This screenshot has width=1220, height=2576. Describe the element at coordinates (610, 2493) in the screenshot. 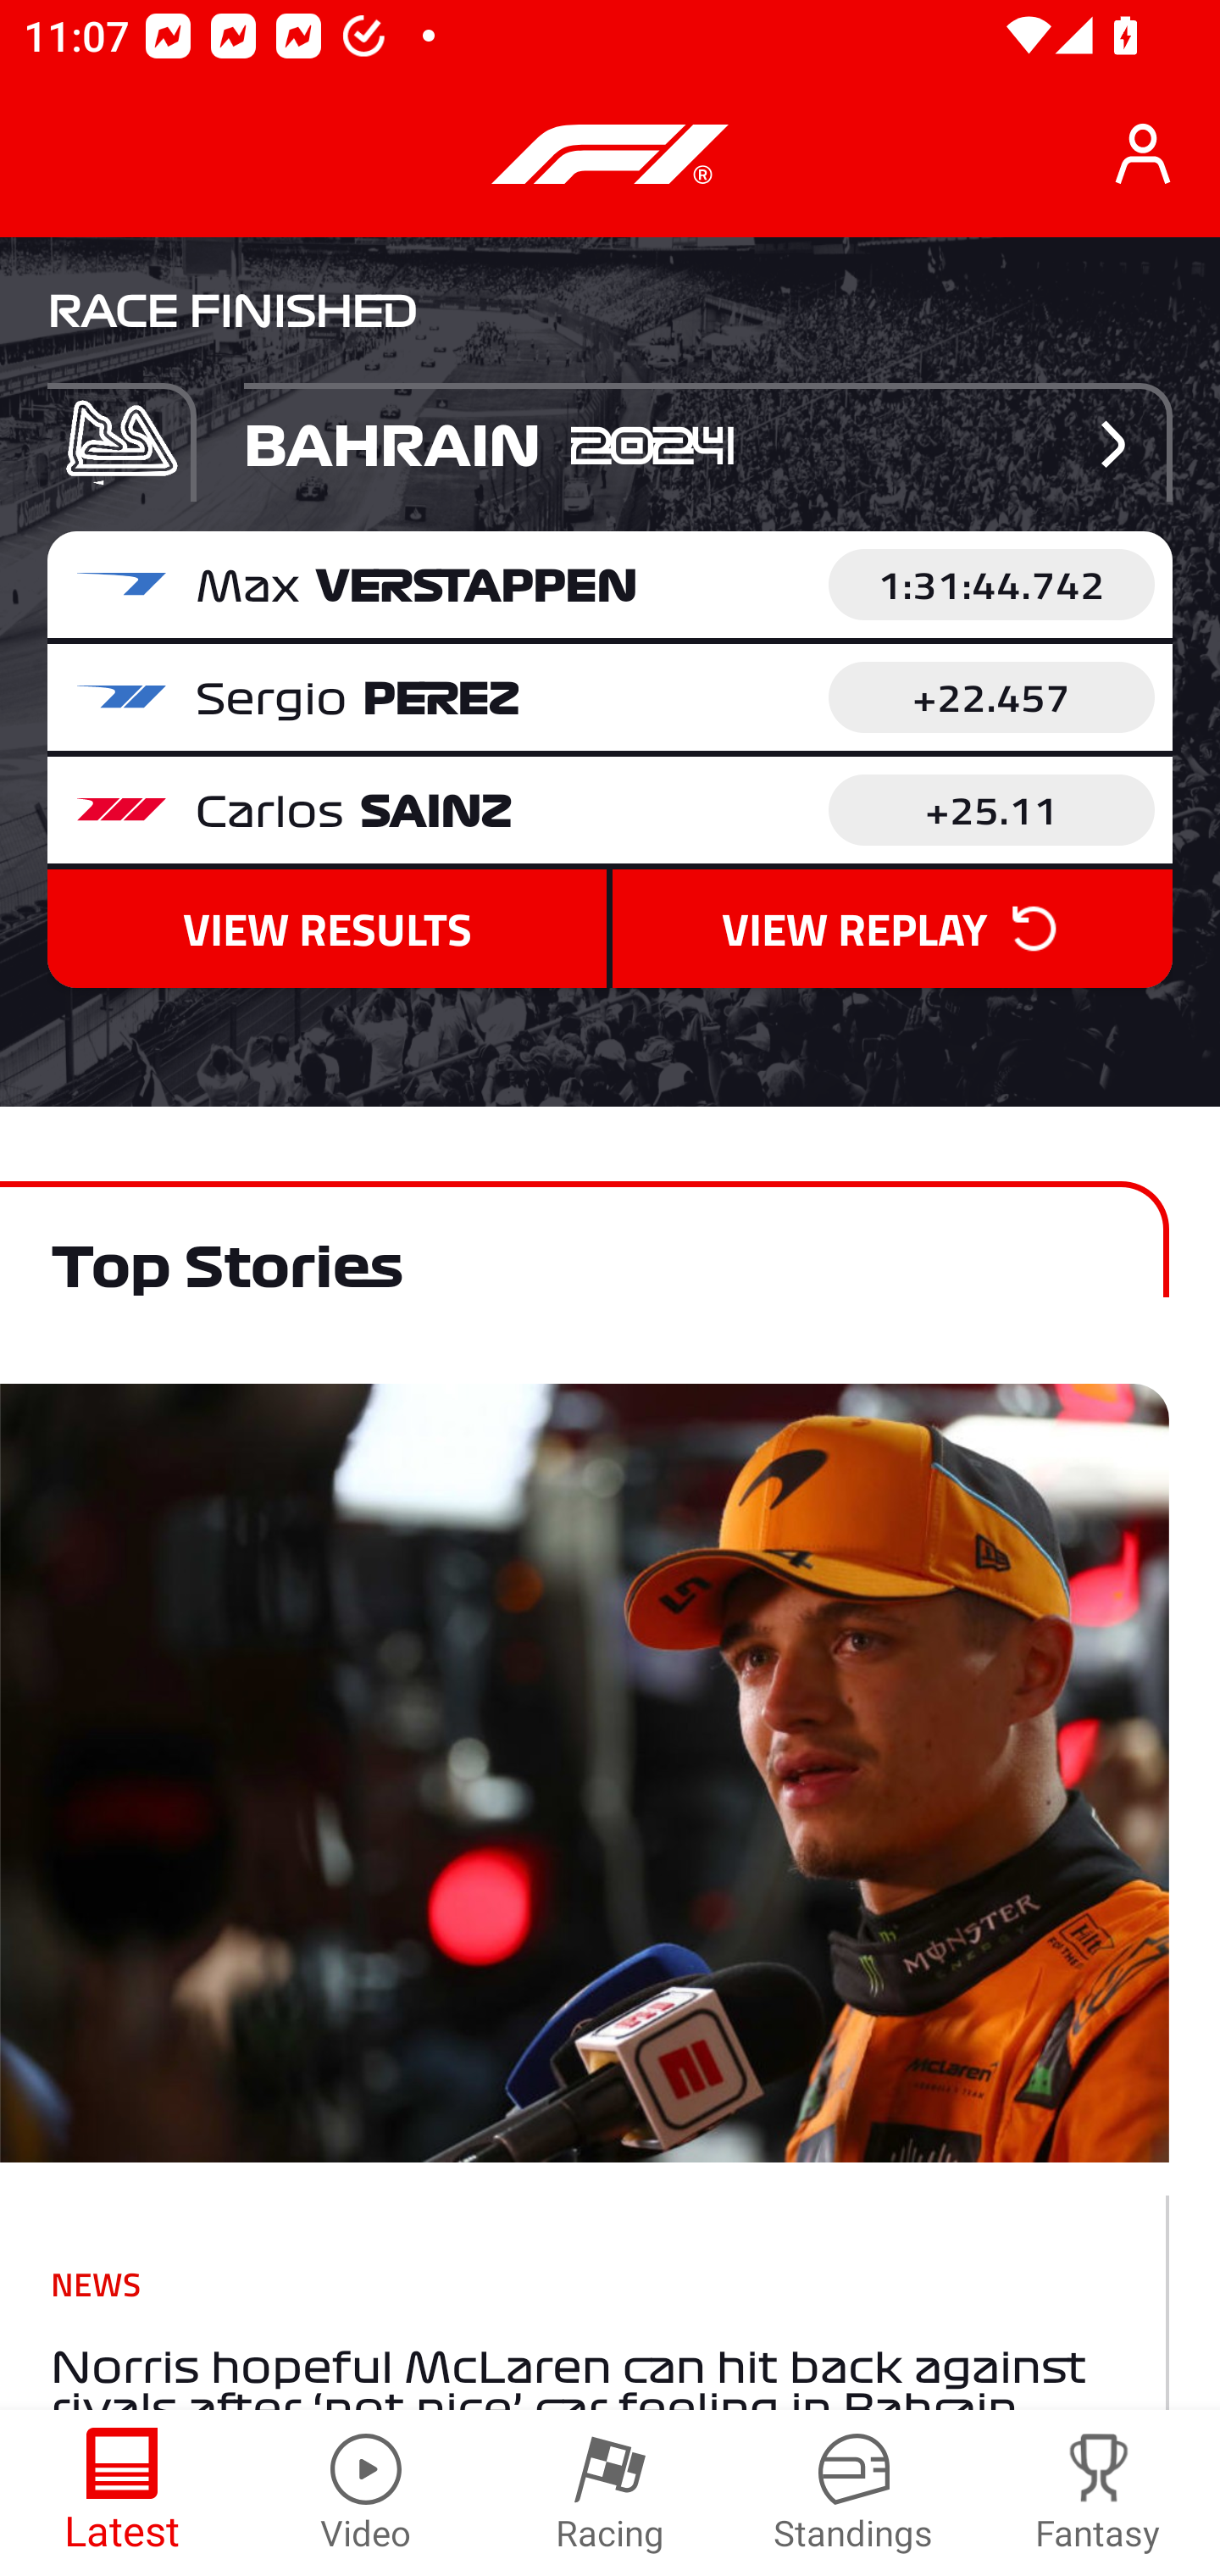

I see `Racing` at that location.